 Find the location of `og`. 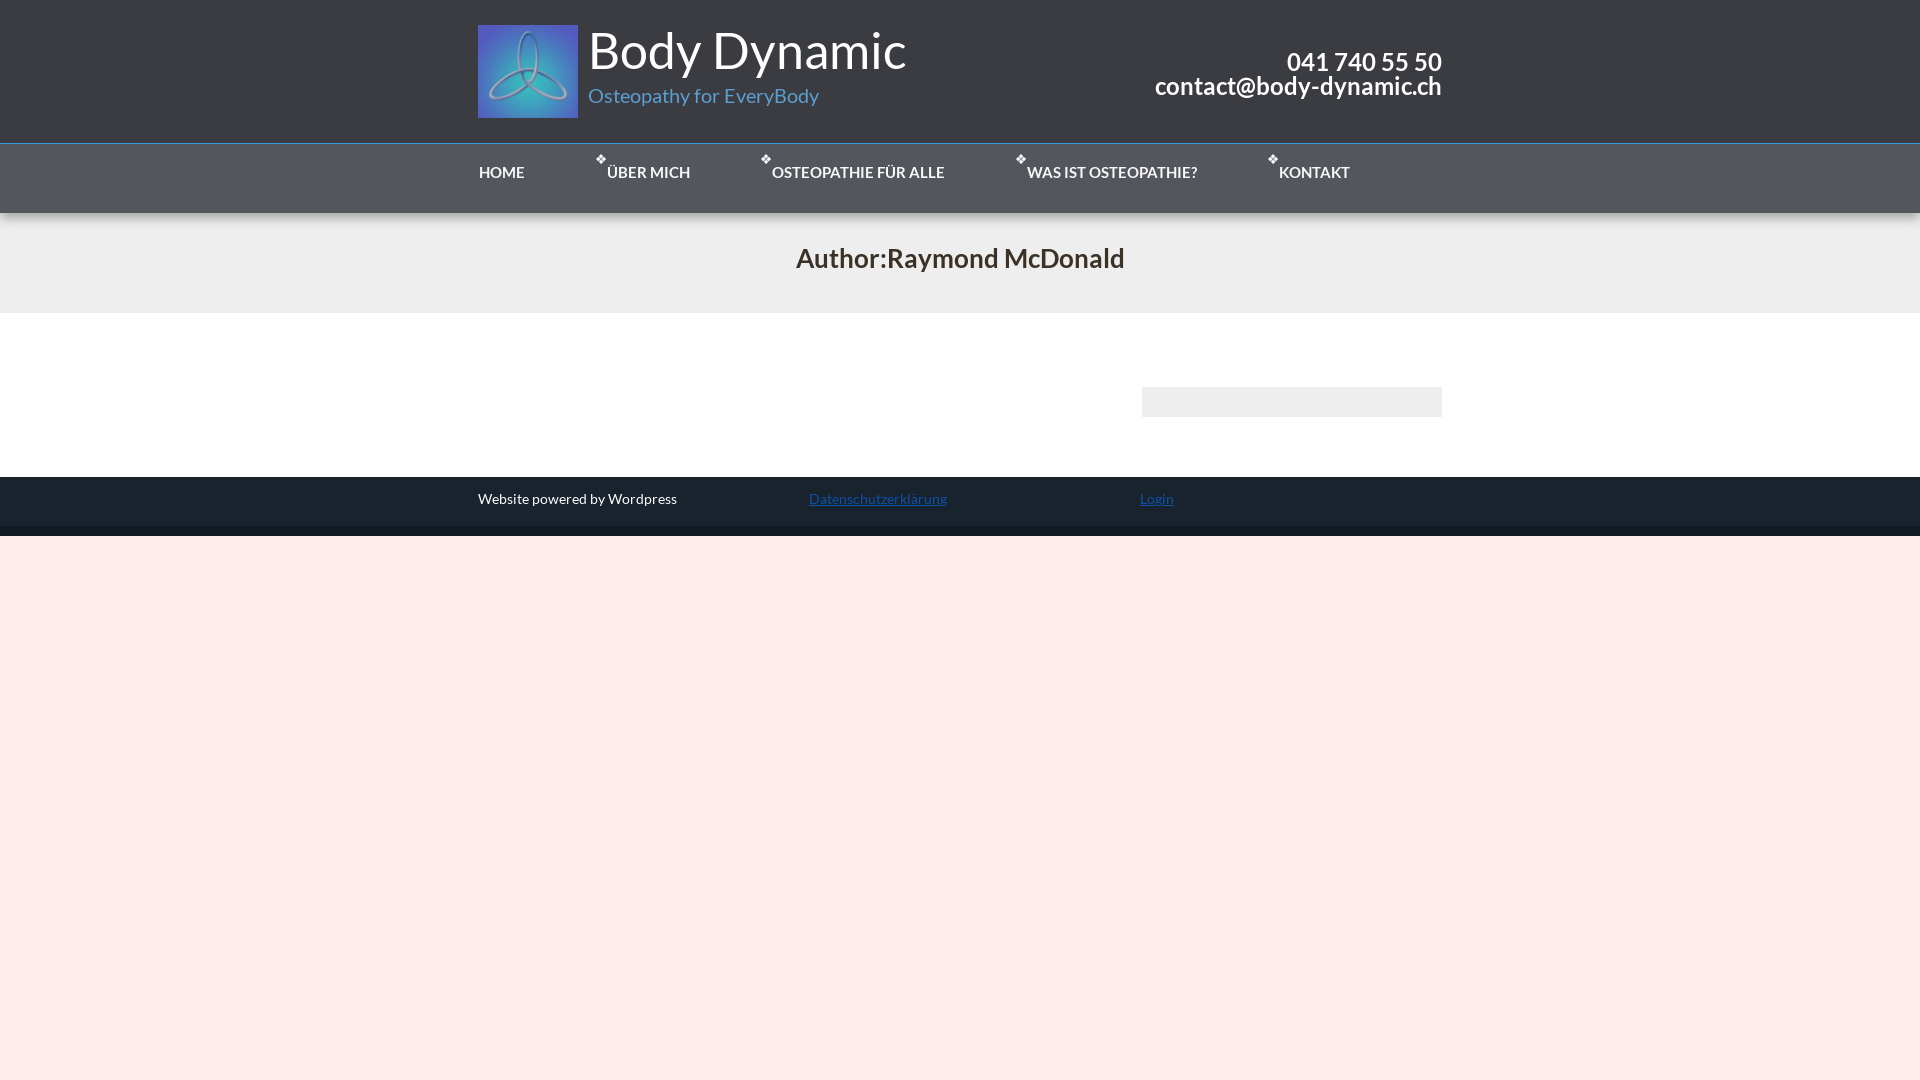

og is located at coordinates (1154, 498).